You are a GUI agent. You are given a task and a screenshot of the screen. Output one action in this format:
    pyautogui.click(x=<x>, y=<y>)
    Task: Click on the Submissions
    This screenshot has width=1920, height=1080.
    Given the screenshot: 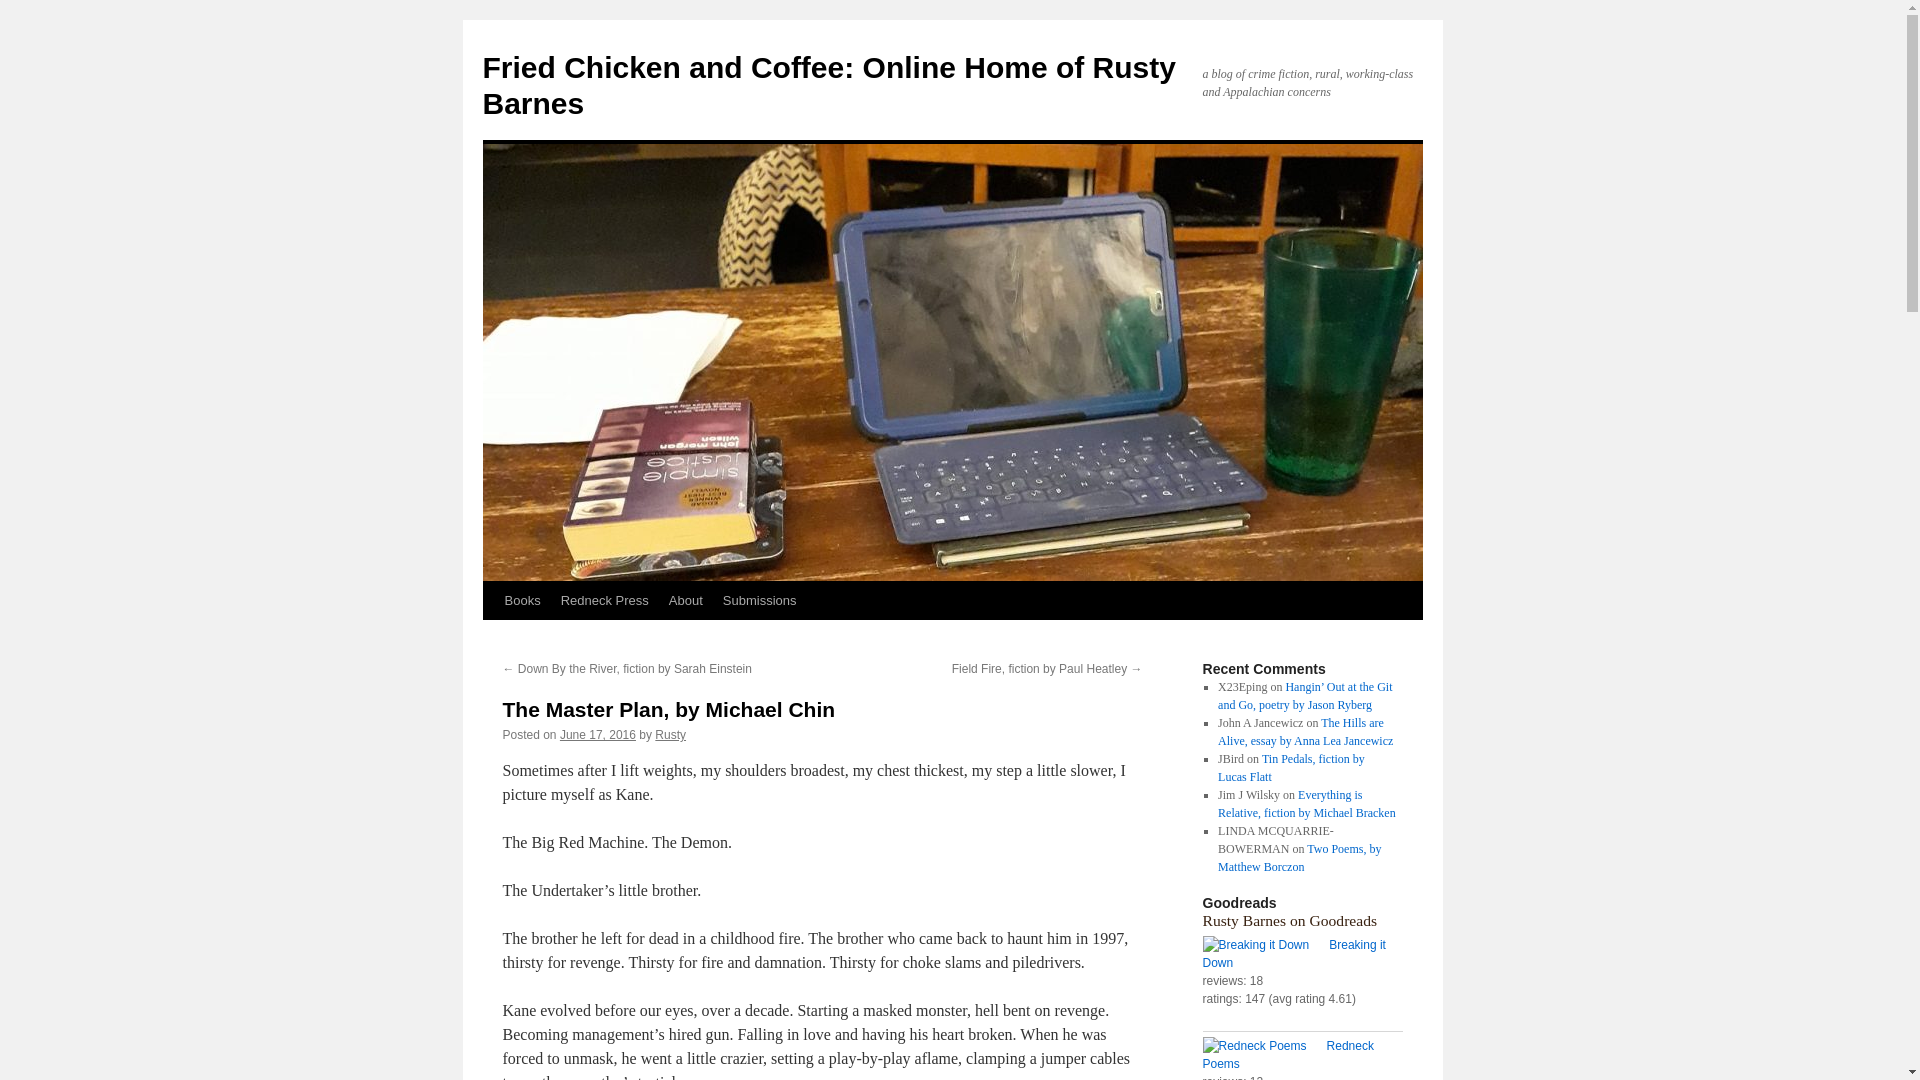 What is the action you would take?
    pyautogui.click(x=759, y=600)
    